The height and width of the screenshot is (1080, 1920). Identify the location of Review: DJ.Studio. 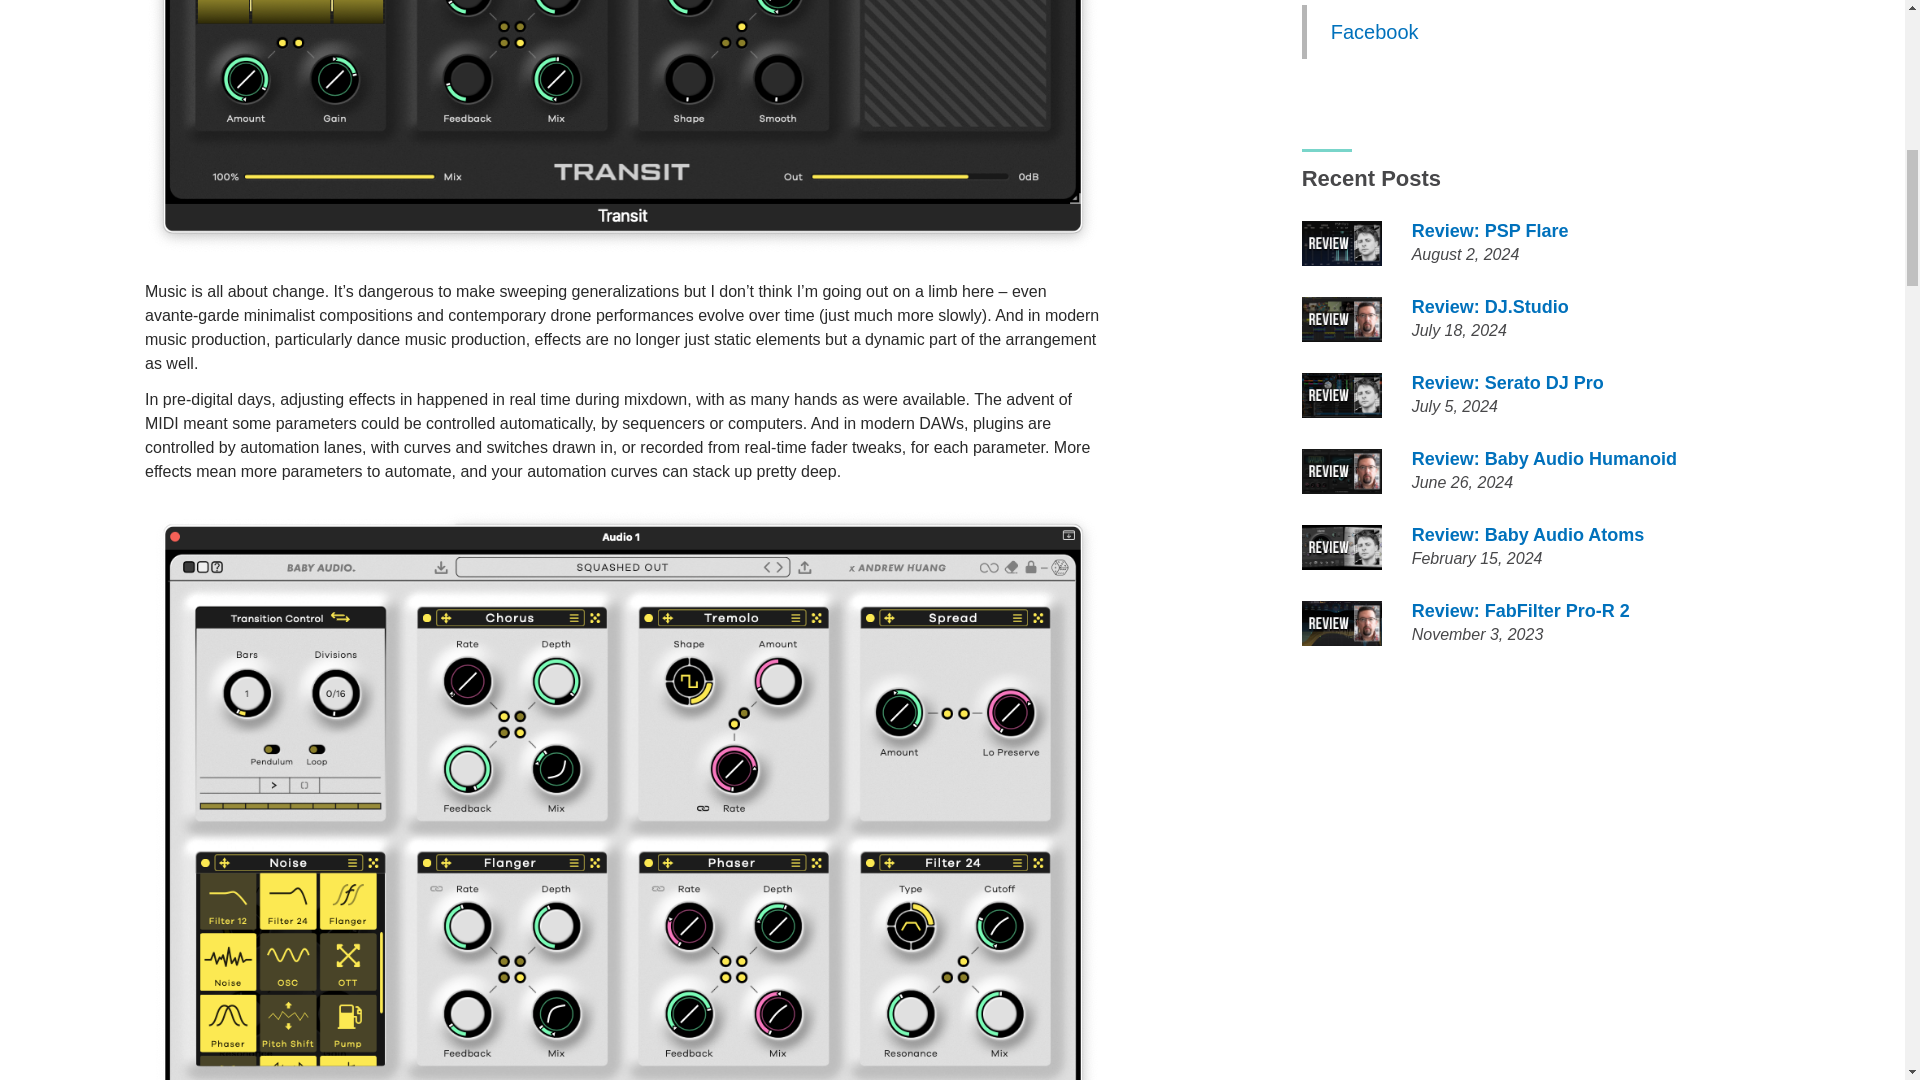
(1490, 307).